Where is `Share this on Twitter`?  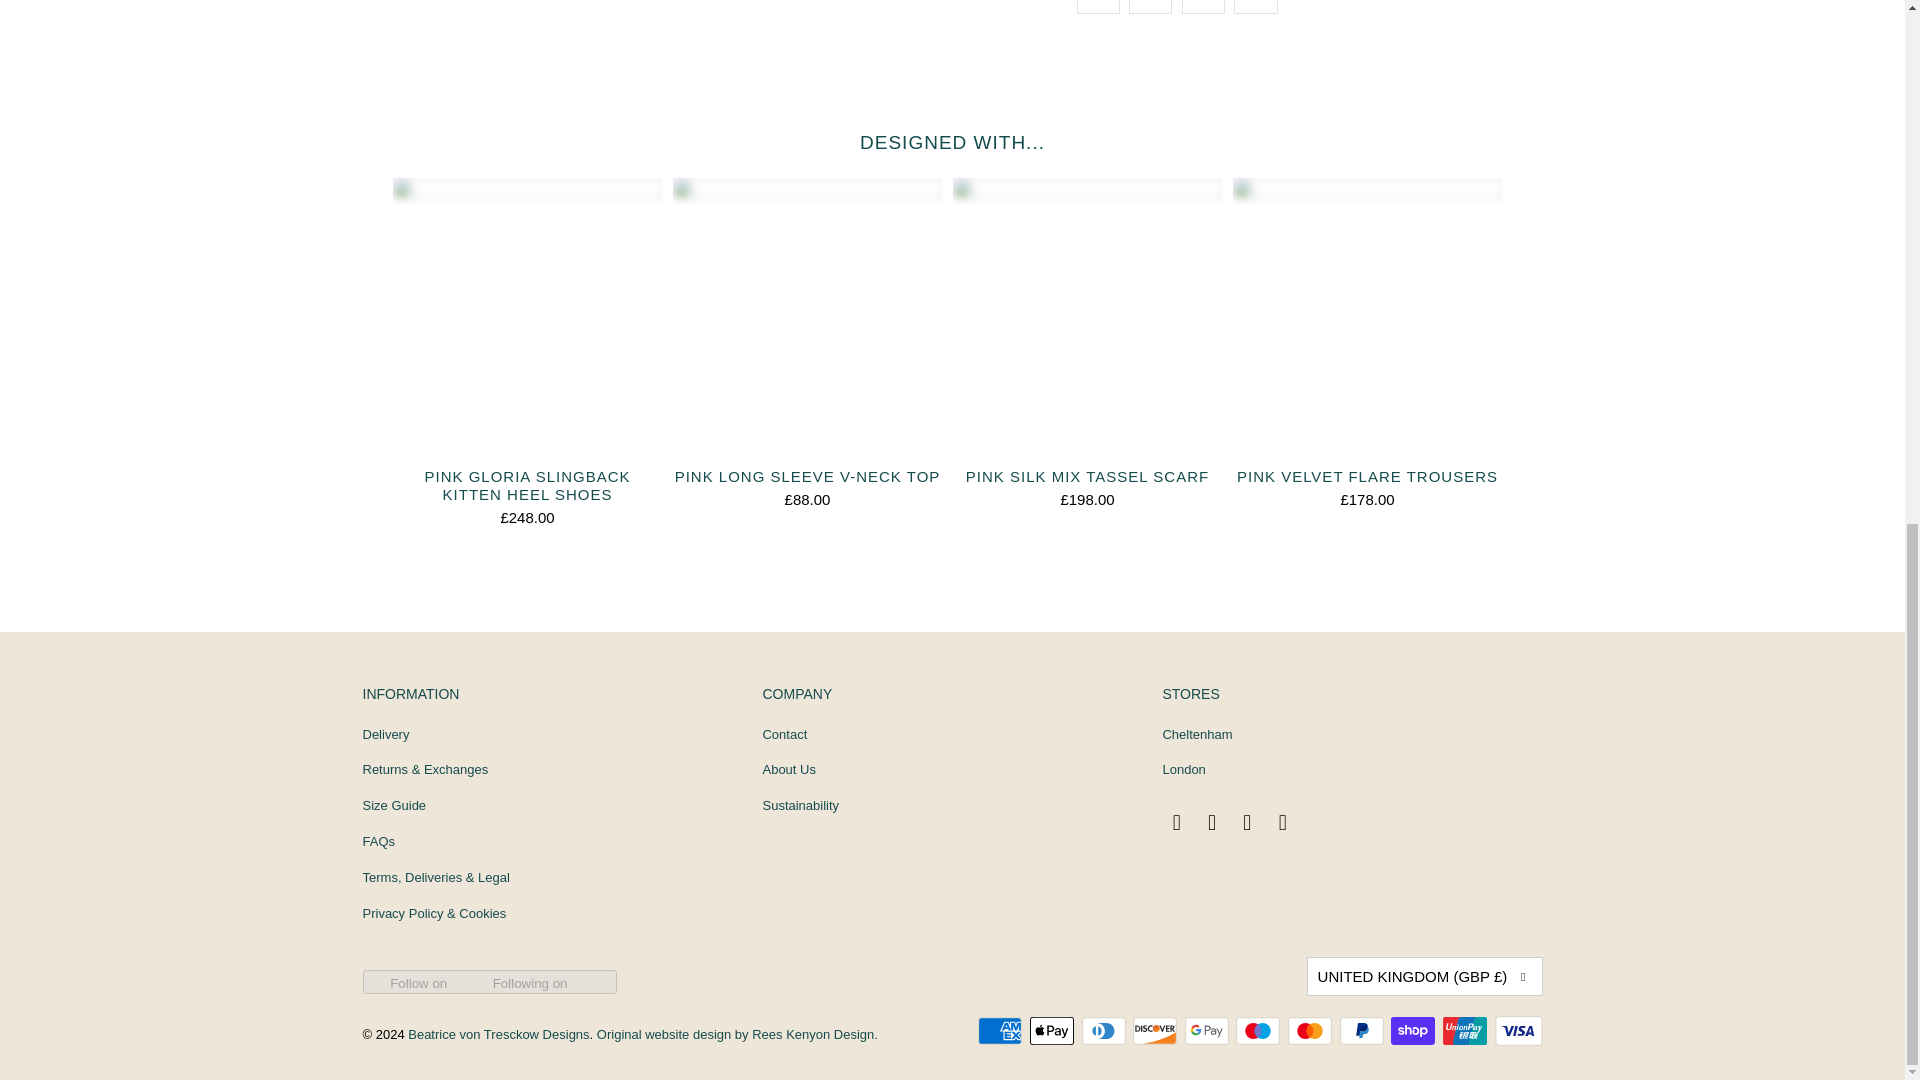 Share this on Twitter is located at coordinates (1097, 7).